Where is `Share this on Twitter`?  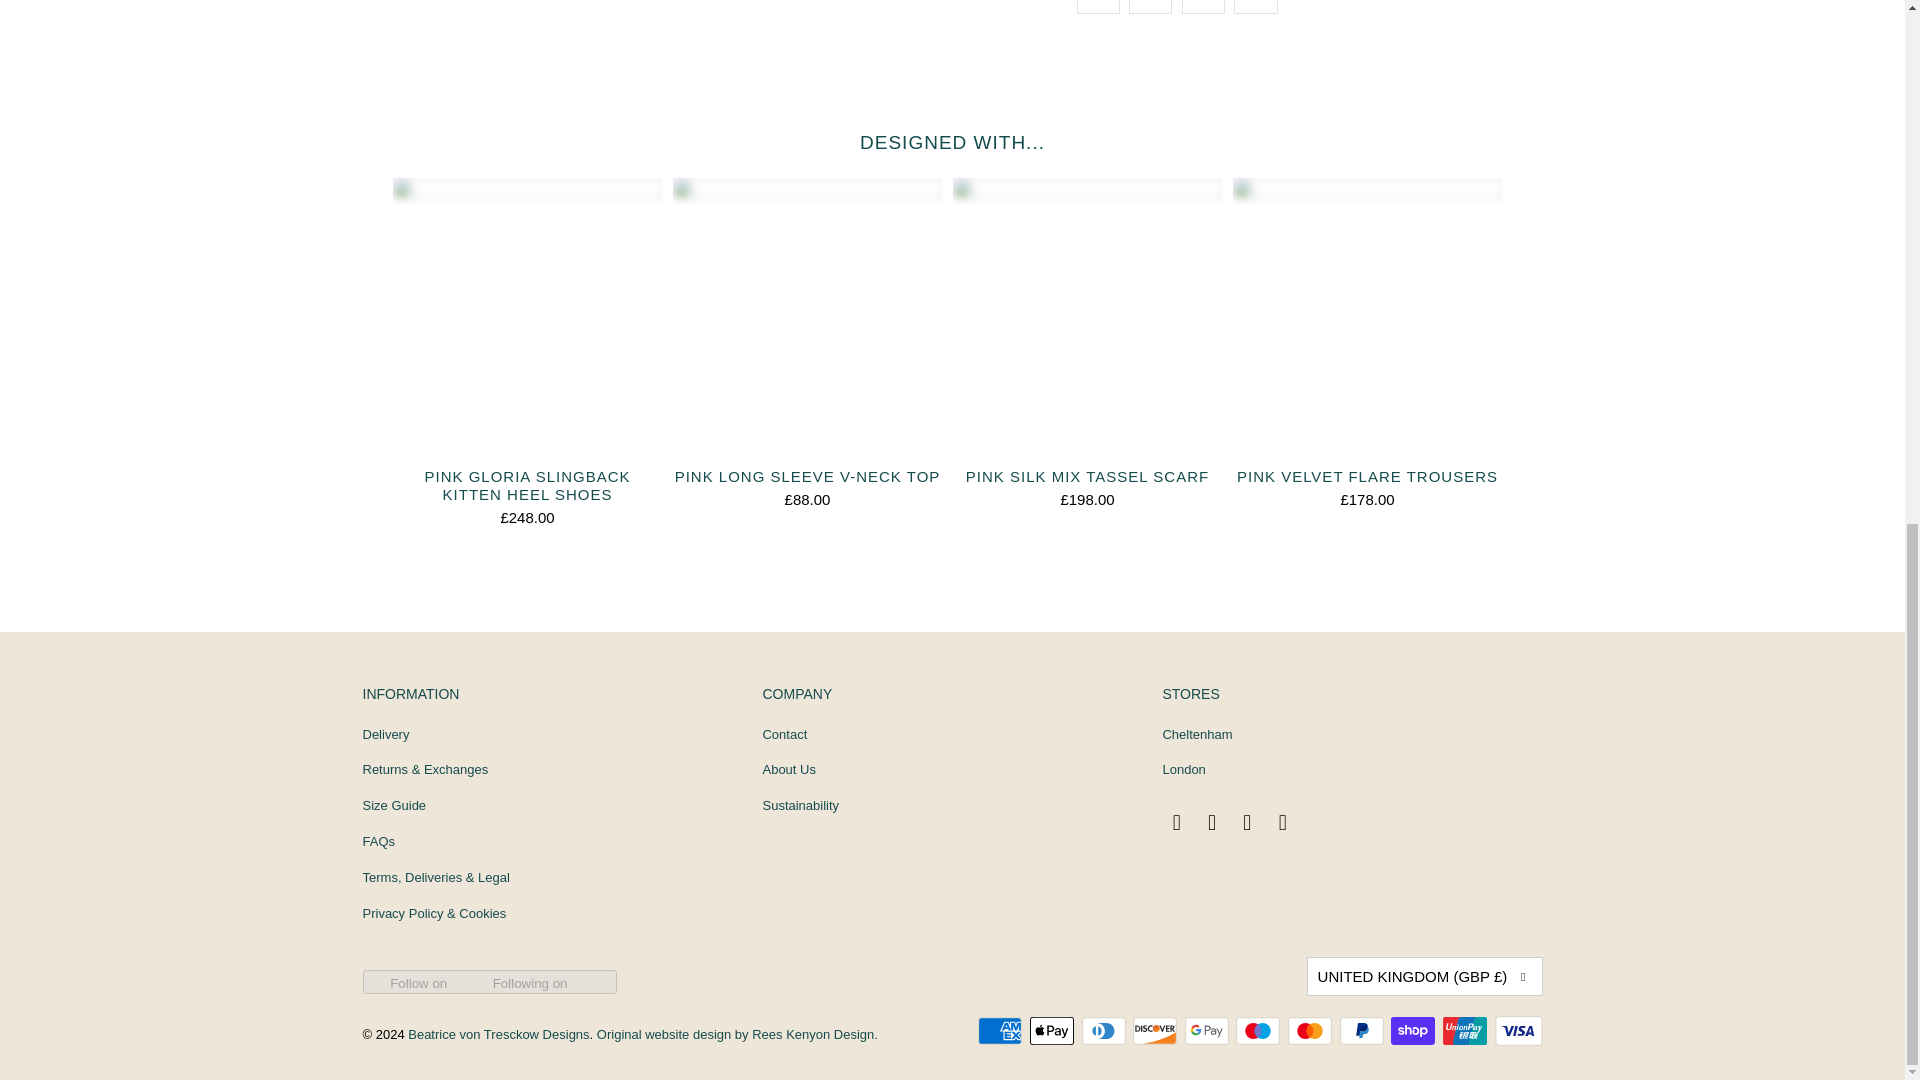 Share this on Twitter is located at coordinates (1097, 7).